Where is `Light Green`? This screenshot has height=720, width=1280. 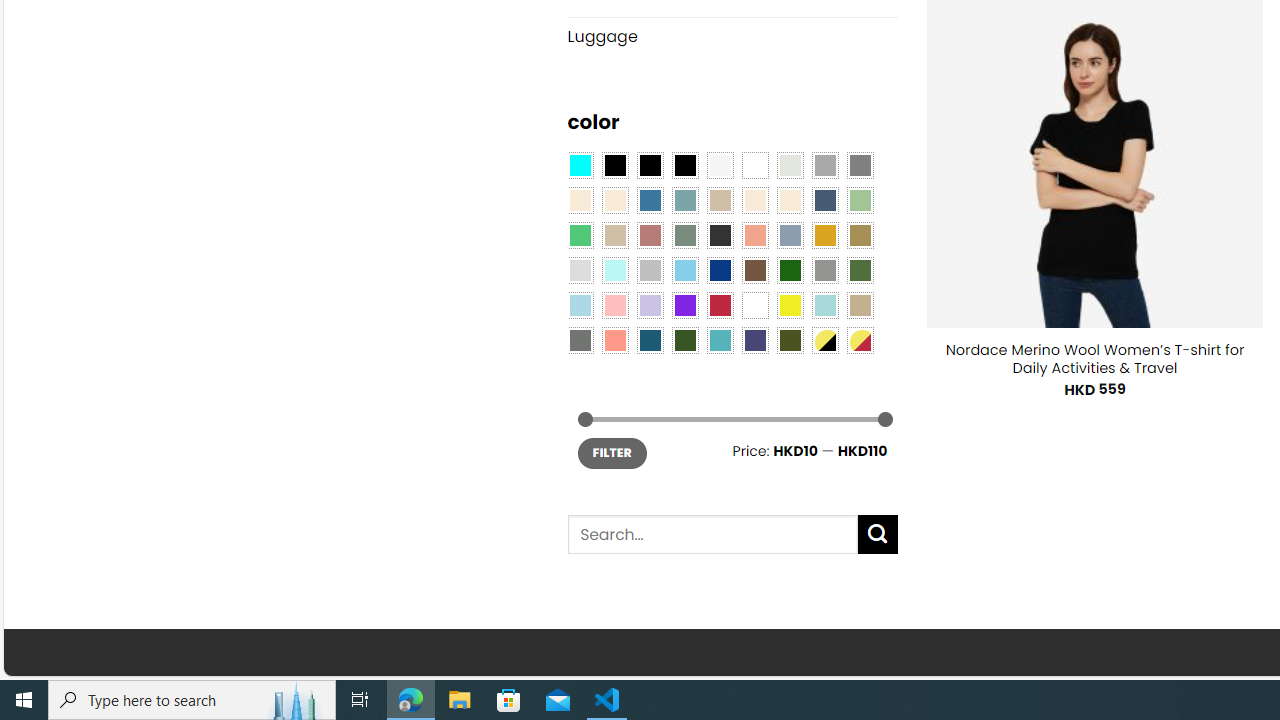
Light Green is located at coordinates (860, 200).